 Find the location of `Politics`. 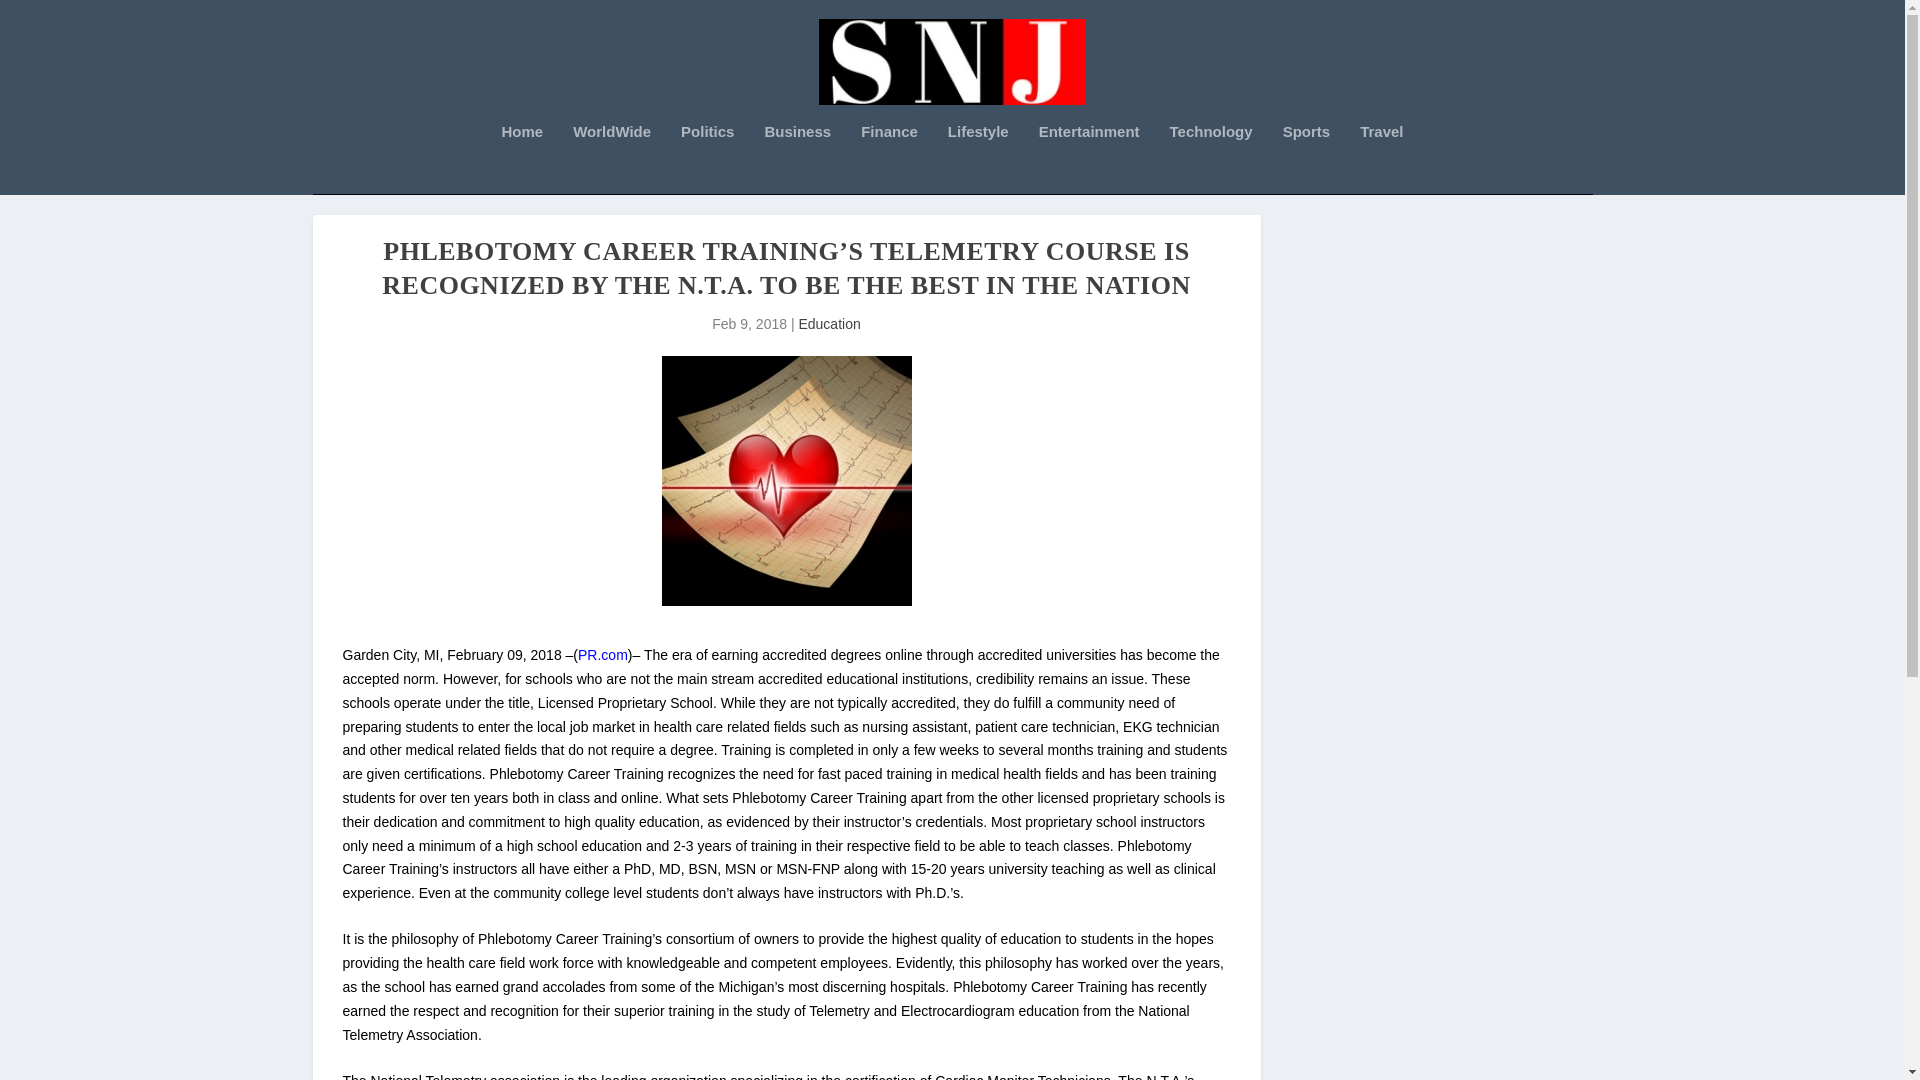

Politics is located at coordinates (707, 159).